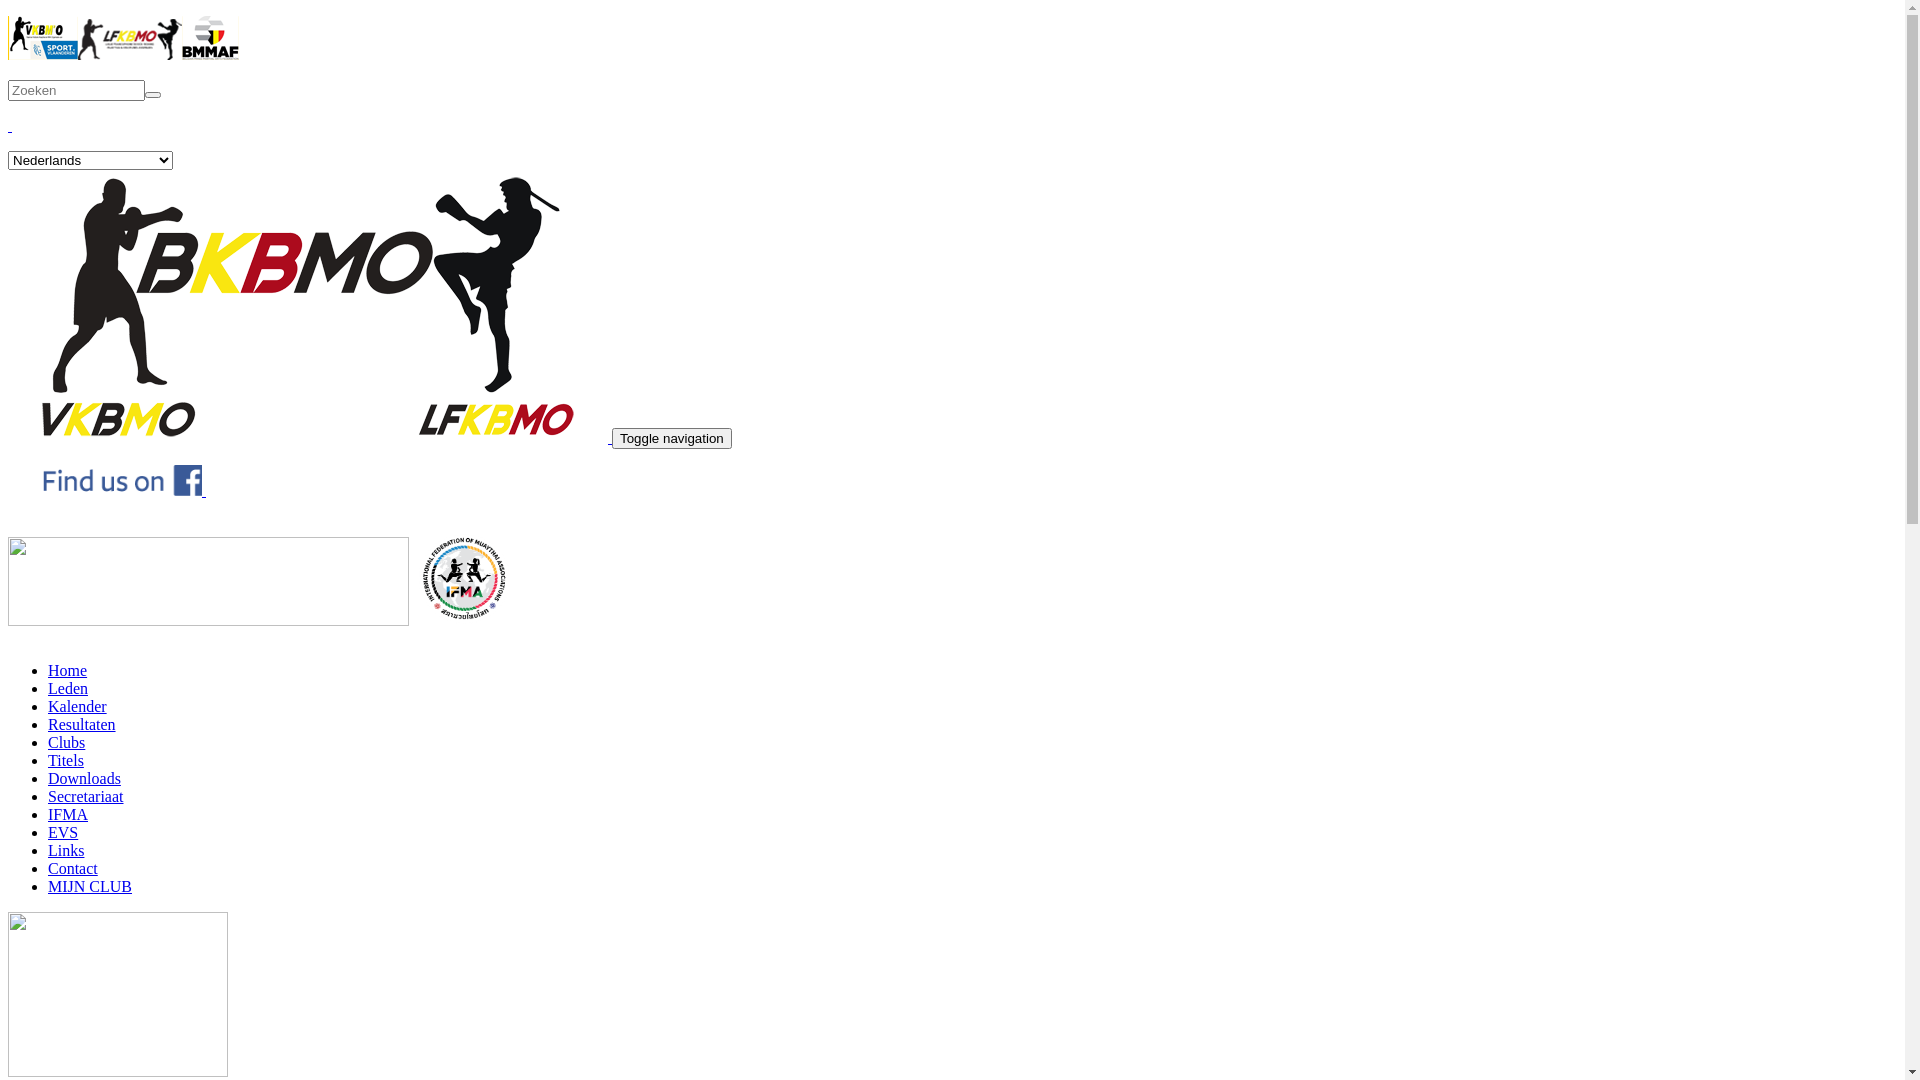  I want to click on Contact, so click(73, 868).